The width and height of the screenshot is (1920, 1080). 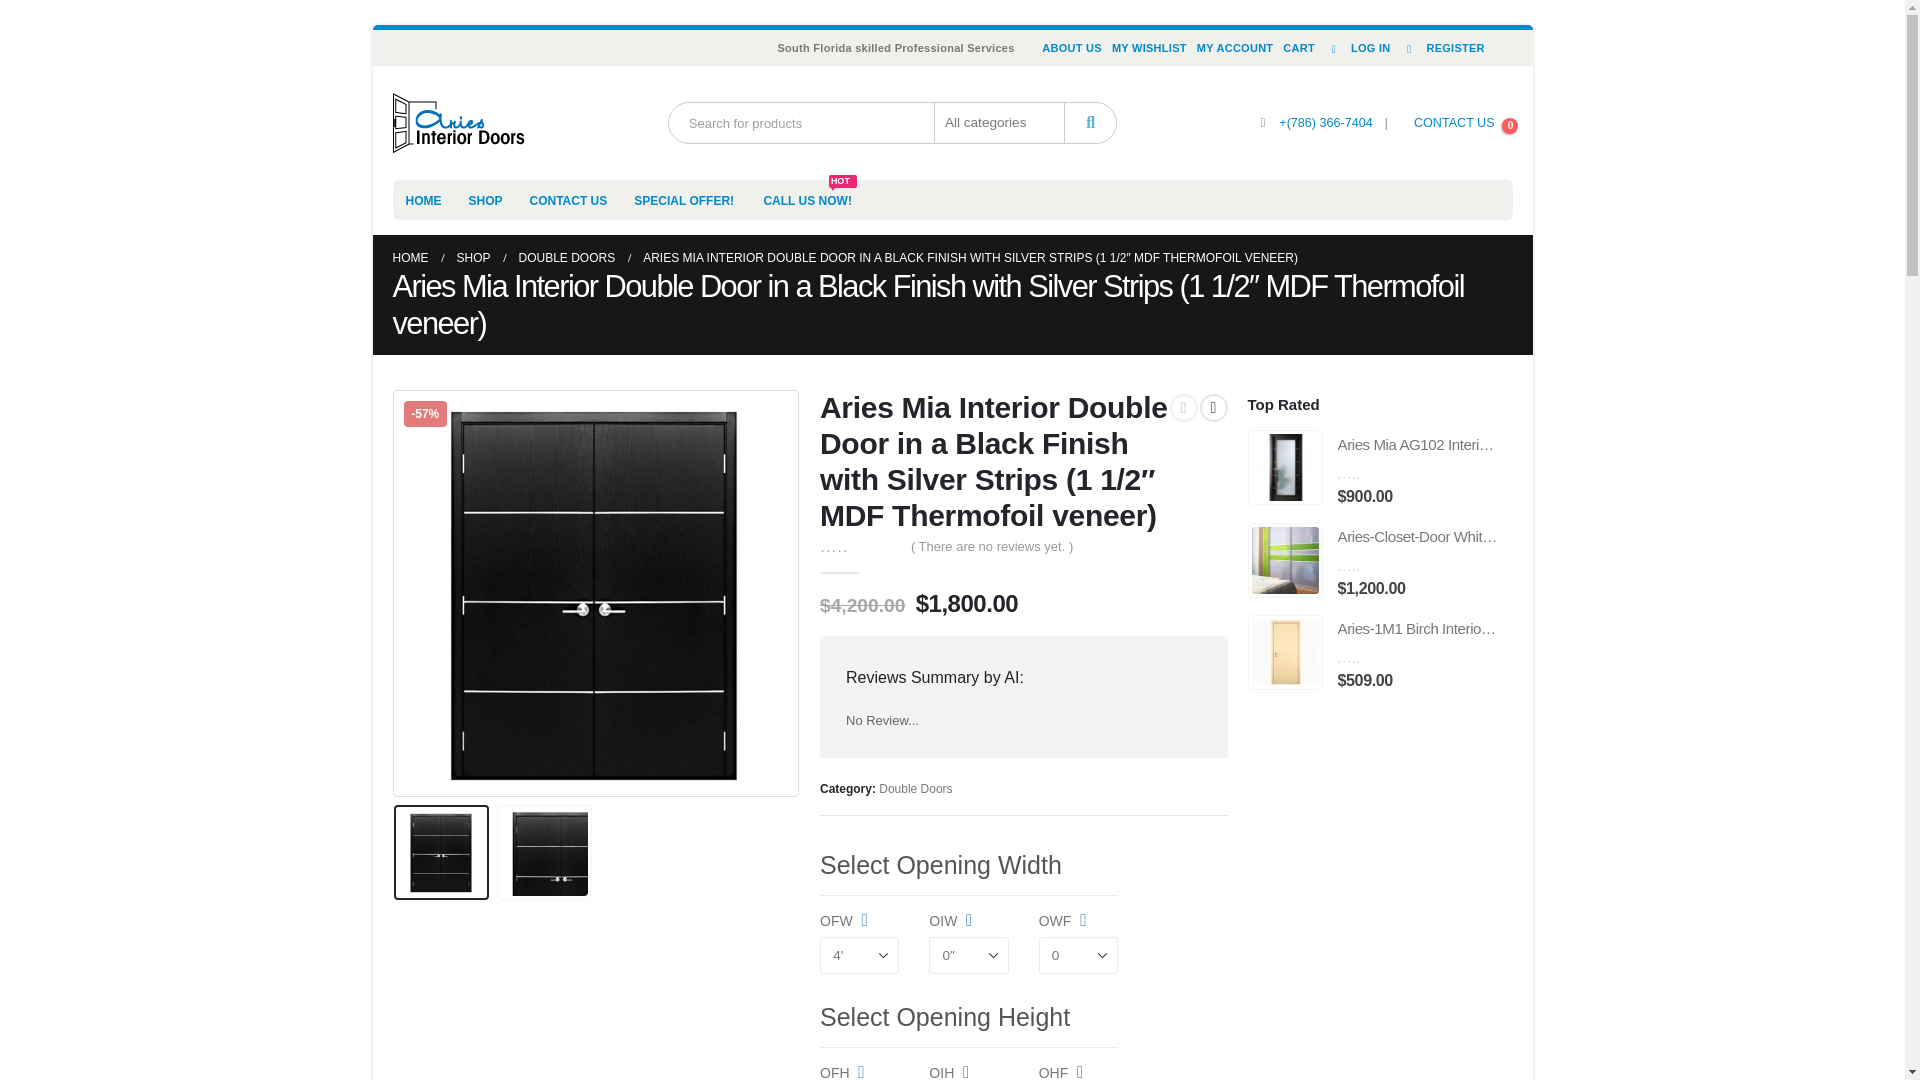 What do you see at coordinates (567, 258) in the screenshot?
I see `DOUBLE DOORS` at bounding box center [567, 258].